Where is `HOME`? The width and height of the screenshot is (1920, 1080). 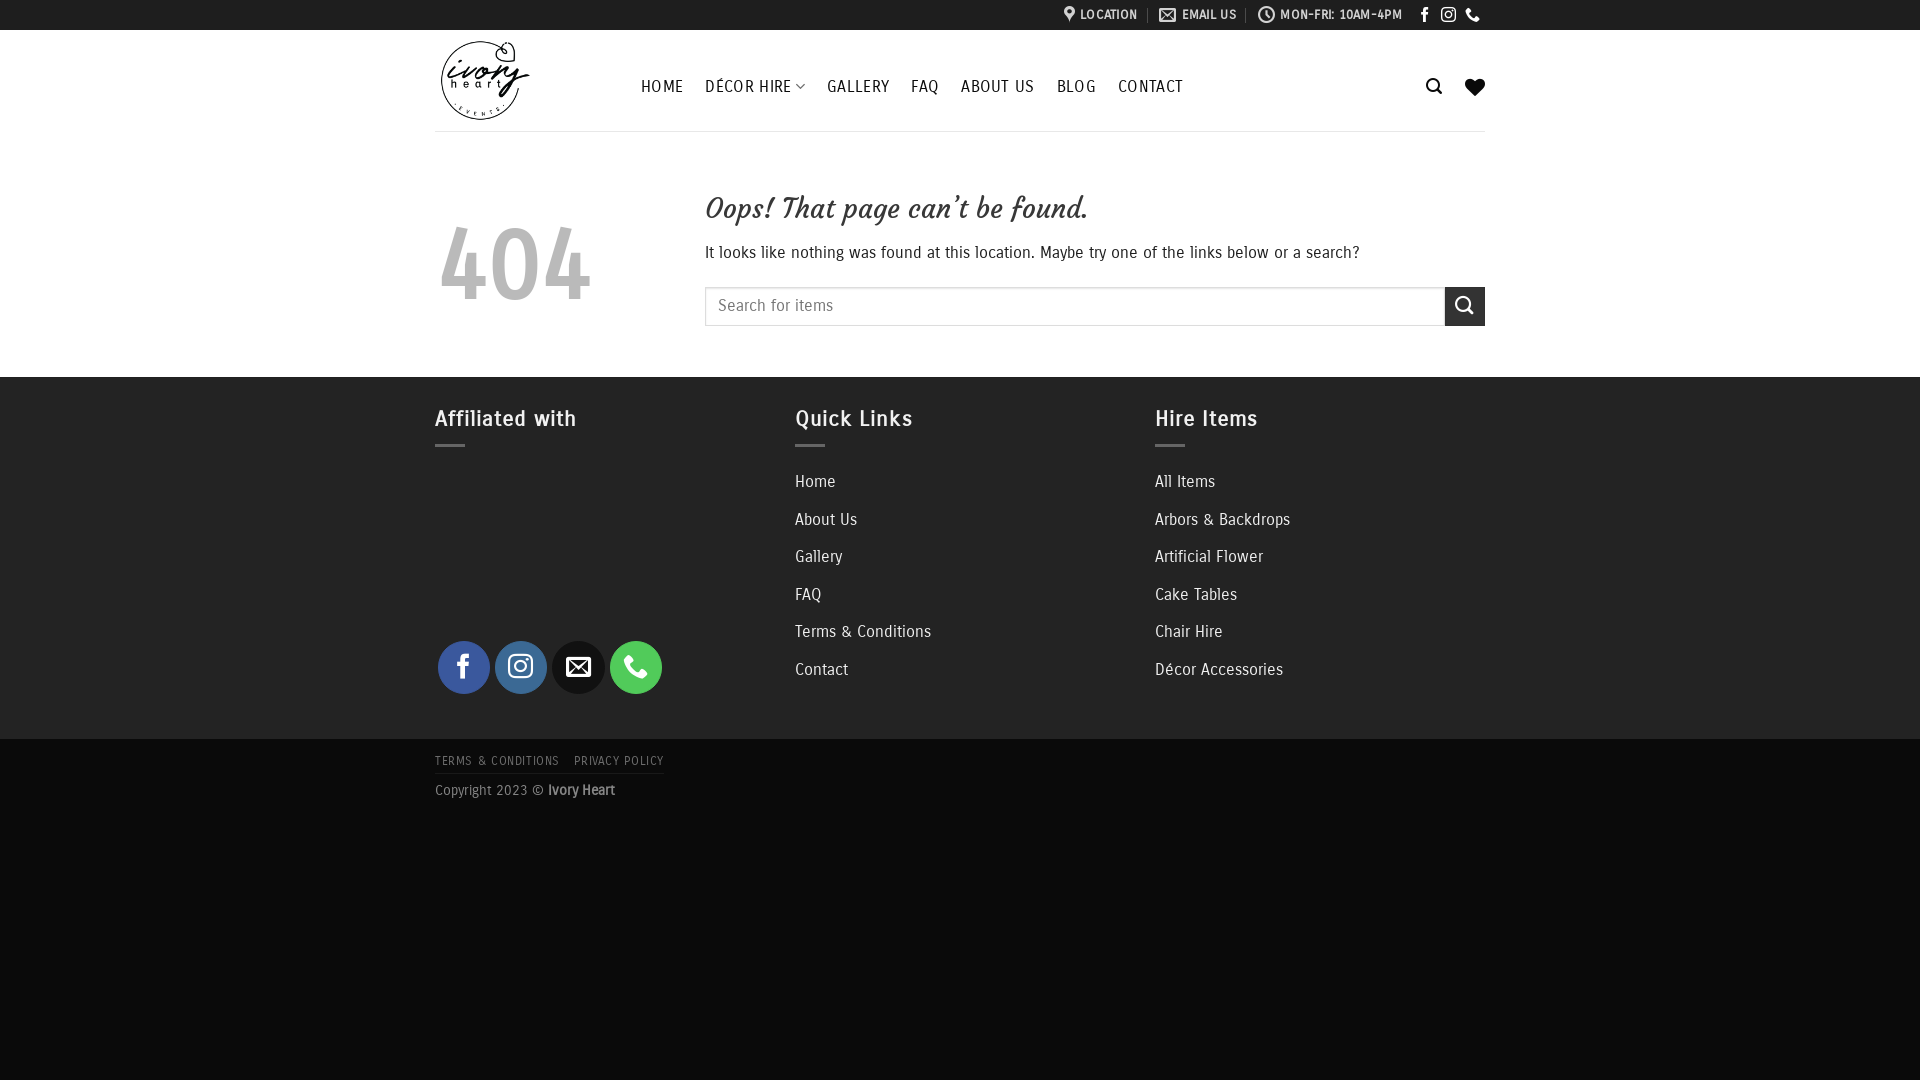 HOME is located at coordinates (662, 87).